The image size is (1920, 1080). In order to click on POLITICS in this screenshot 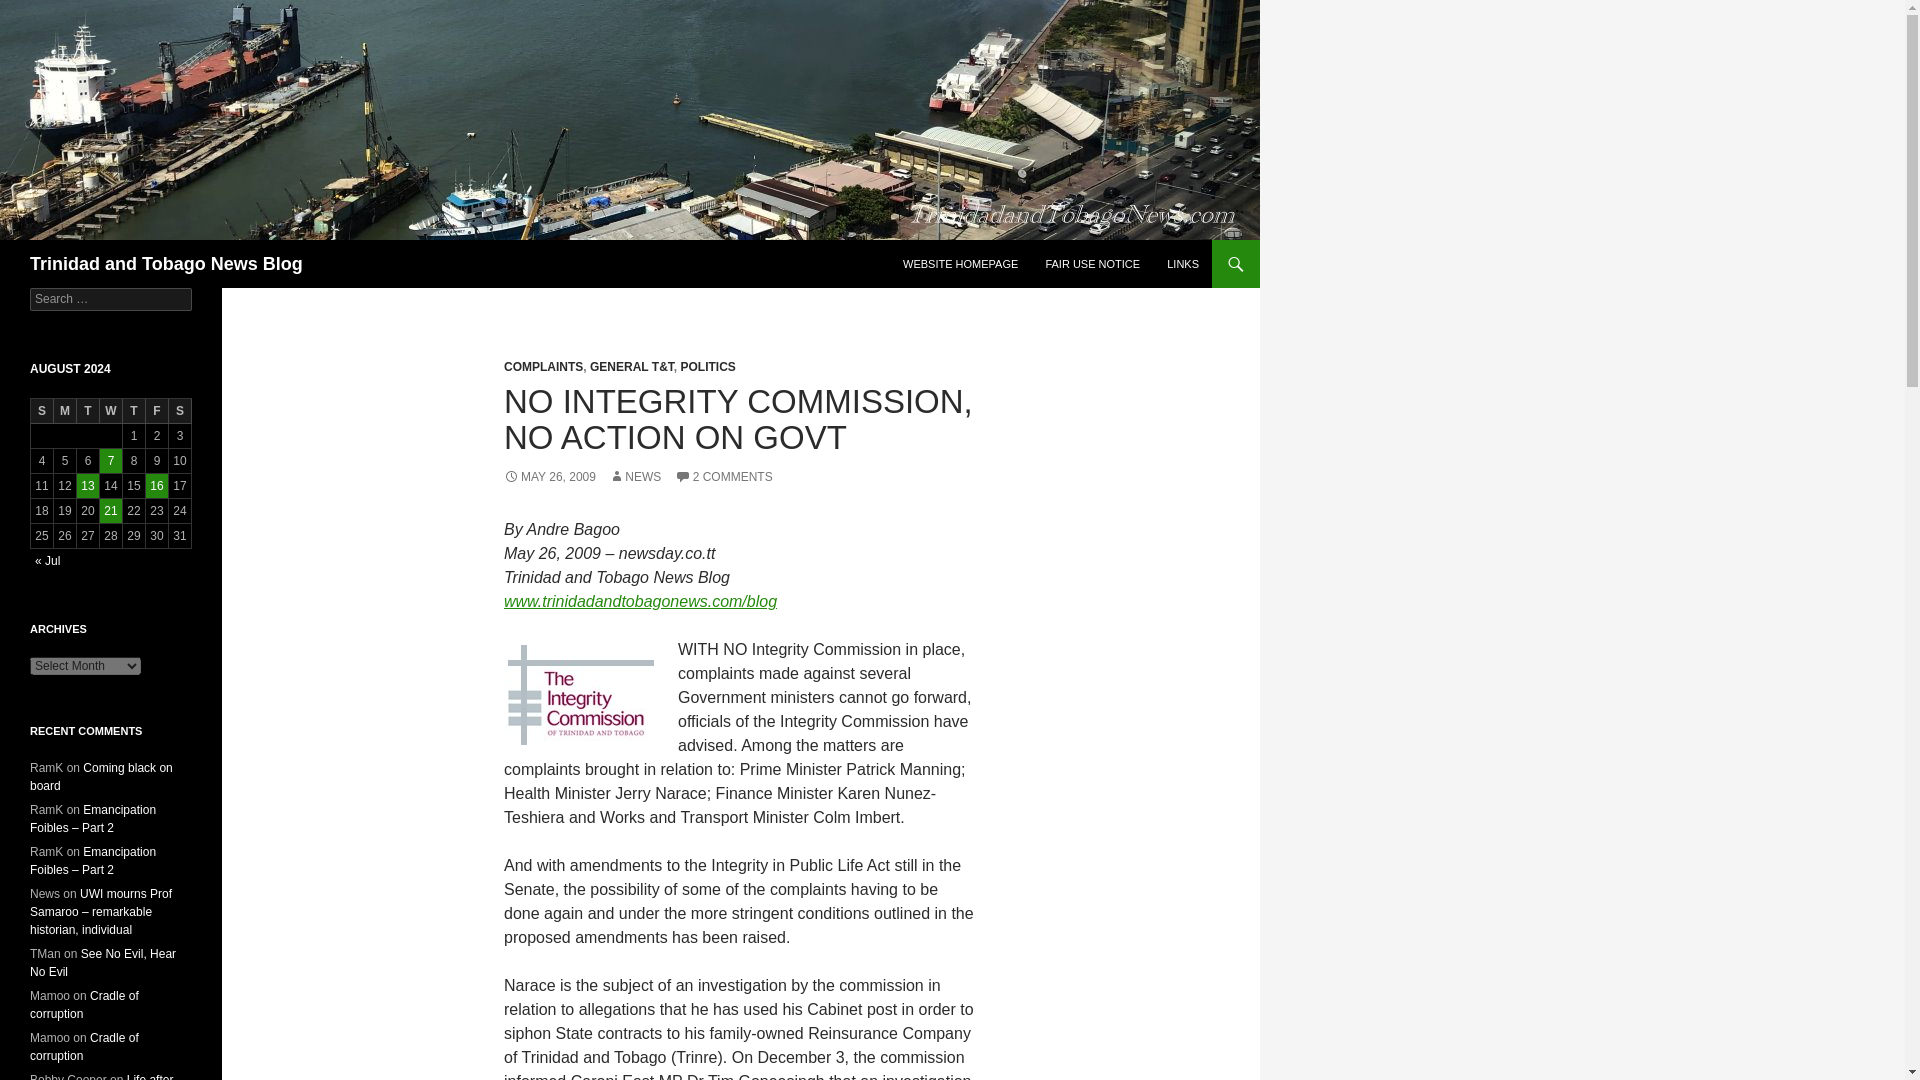, I will do `click(707, 366)`.